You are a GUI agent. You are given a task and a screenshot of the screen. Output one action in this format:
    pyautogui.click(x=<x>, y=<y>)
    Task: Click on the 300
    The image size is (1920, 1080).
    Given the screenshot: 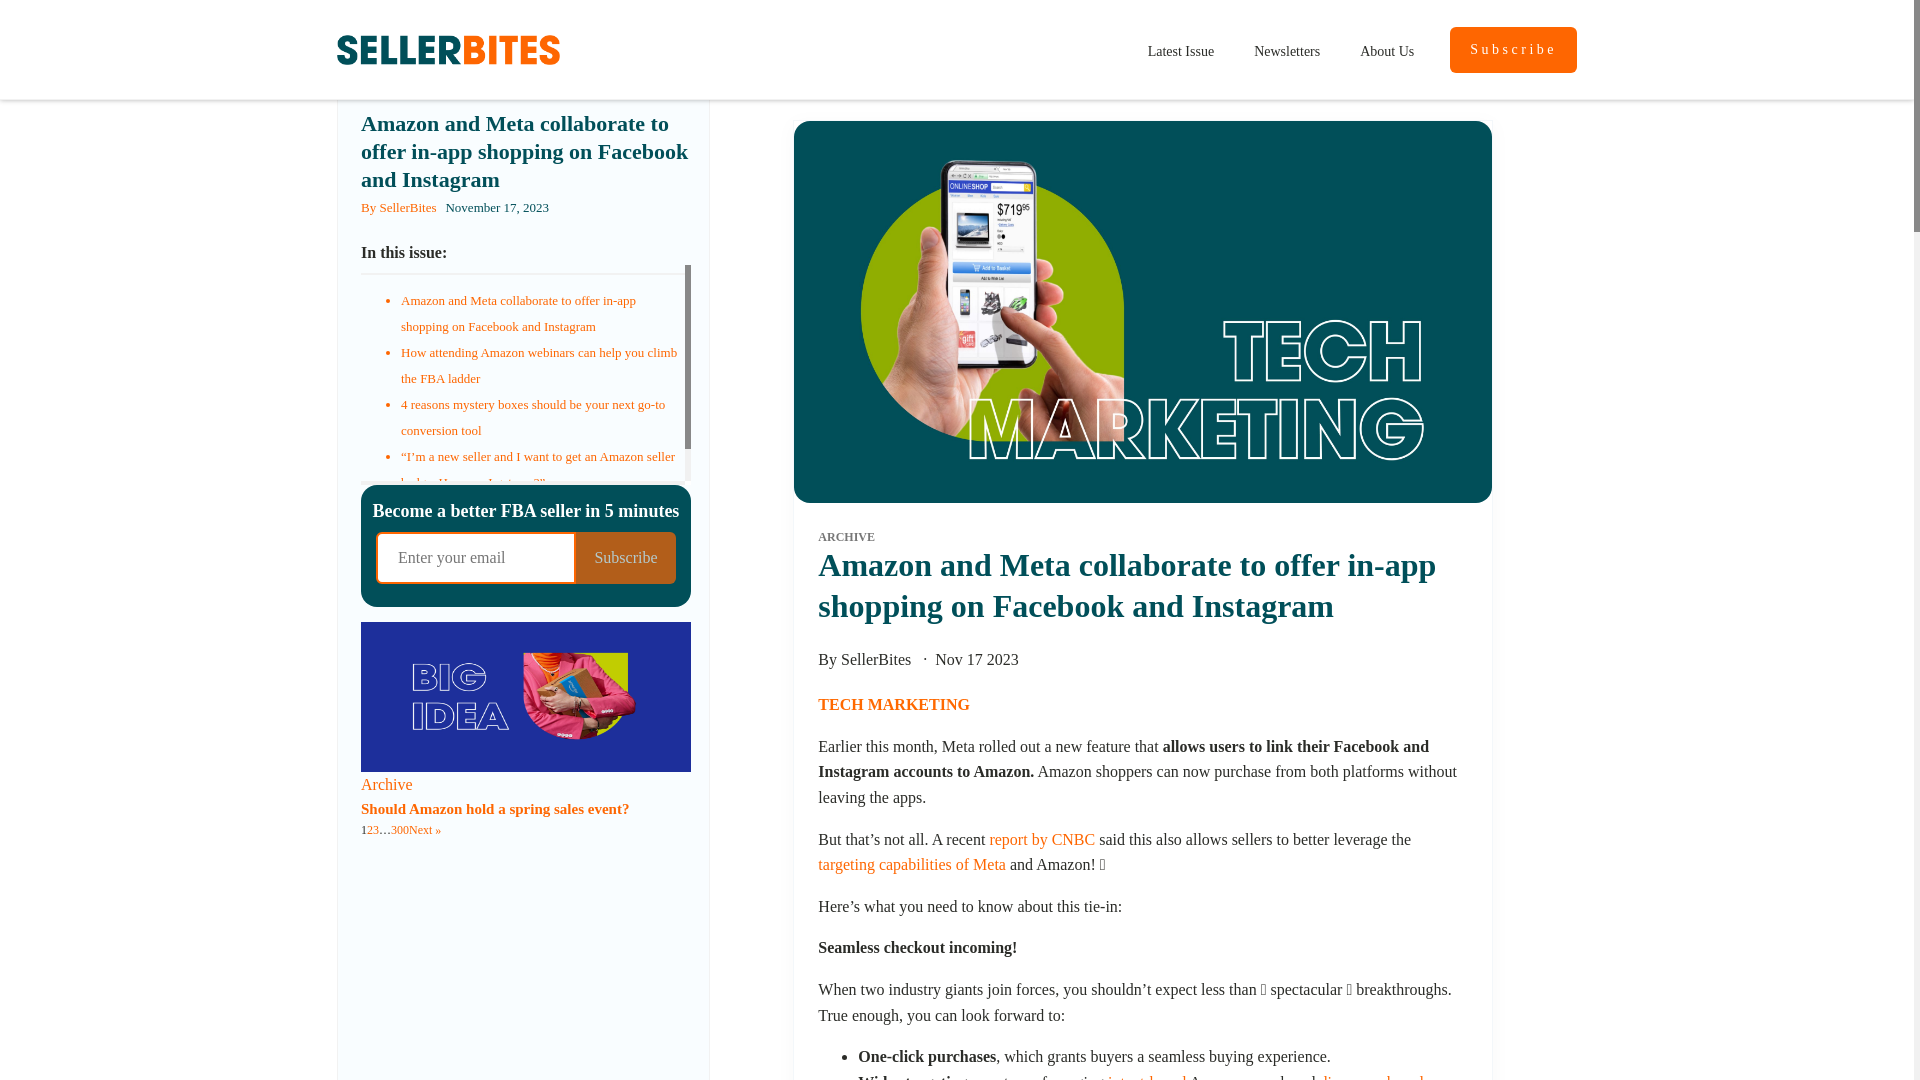 What is the action you would take?
    pyautogui.click(x=400, y=830)
    